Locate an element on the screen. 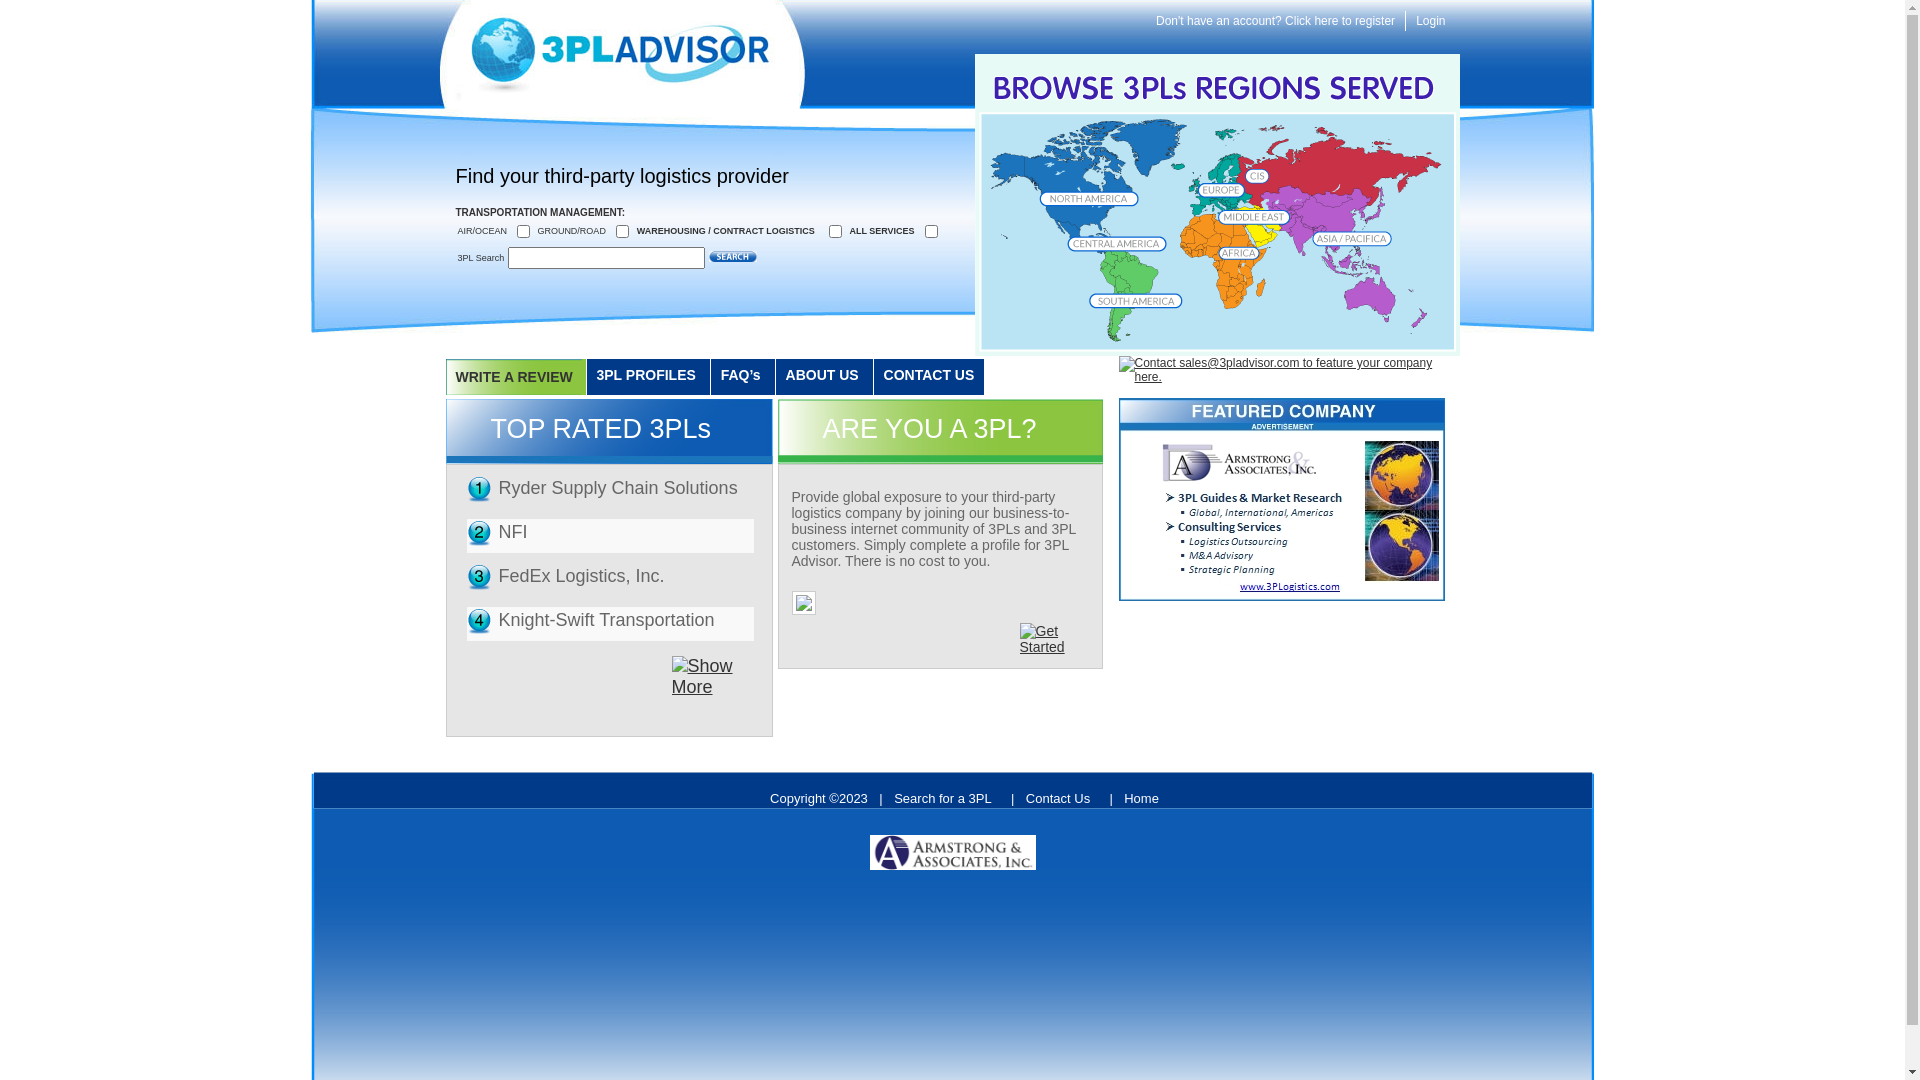  Login is located at coordinates (1430, 21).